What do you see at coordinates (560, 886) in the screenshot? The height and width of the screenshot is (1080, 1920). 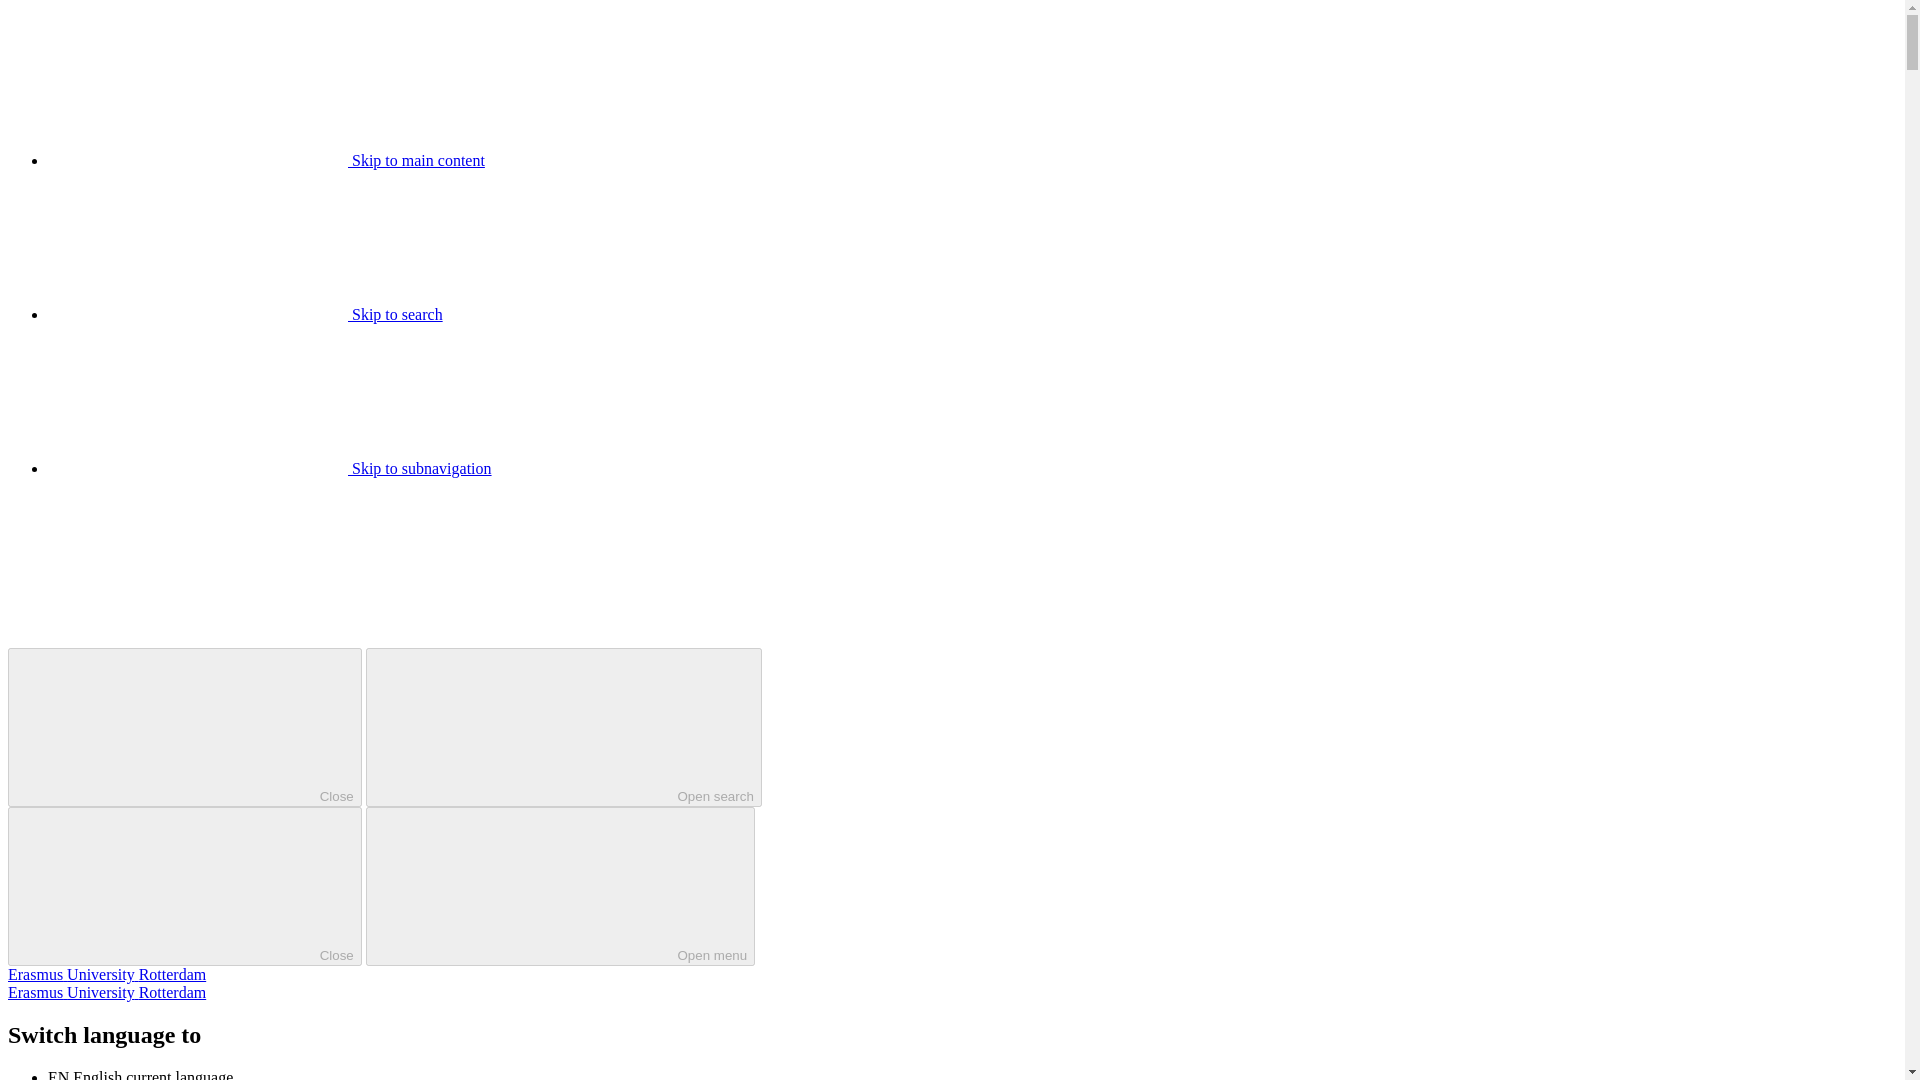 I see `Open menu` at bounding box center [560, 886].